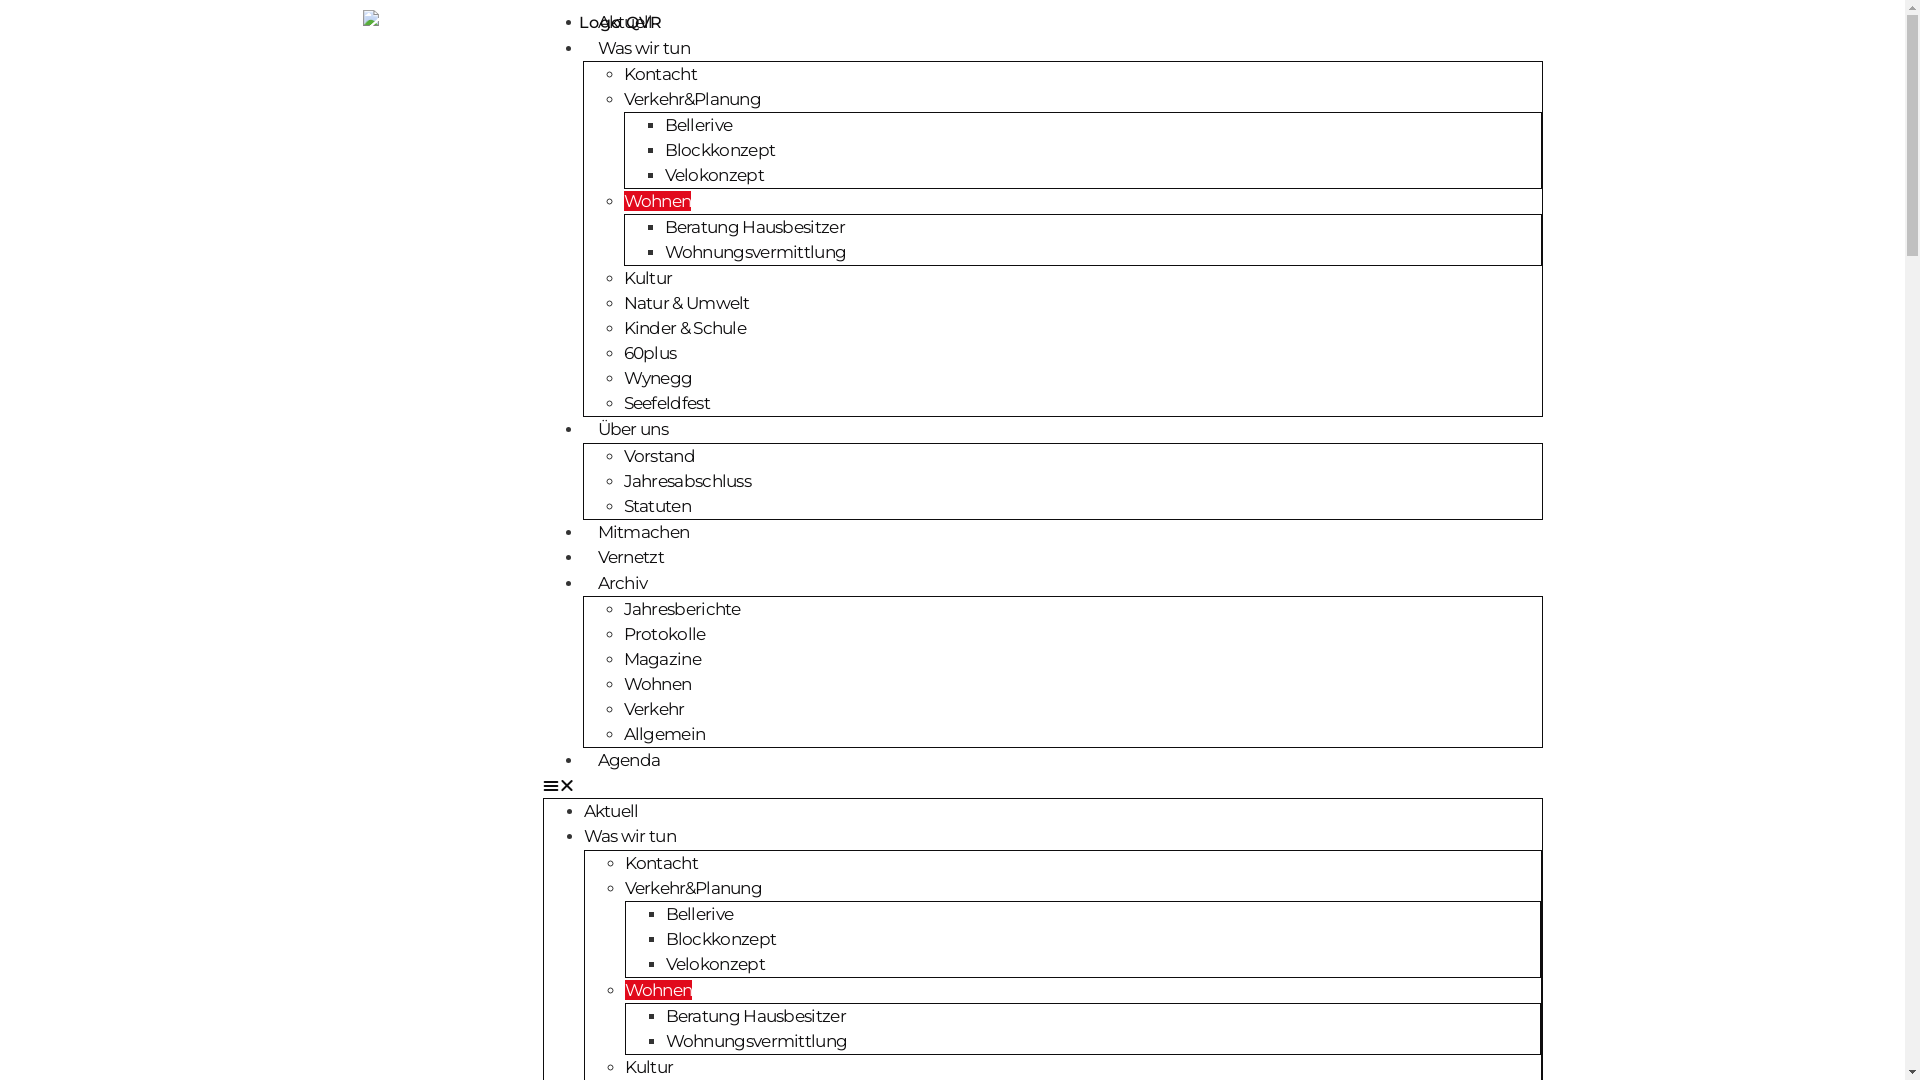 The width and height of the screenshot is (1920, 1080). Describe the element at coordinates (660, 862) in the screenshot. I see `Kontacht` at that location.